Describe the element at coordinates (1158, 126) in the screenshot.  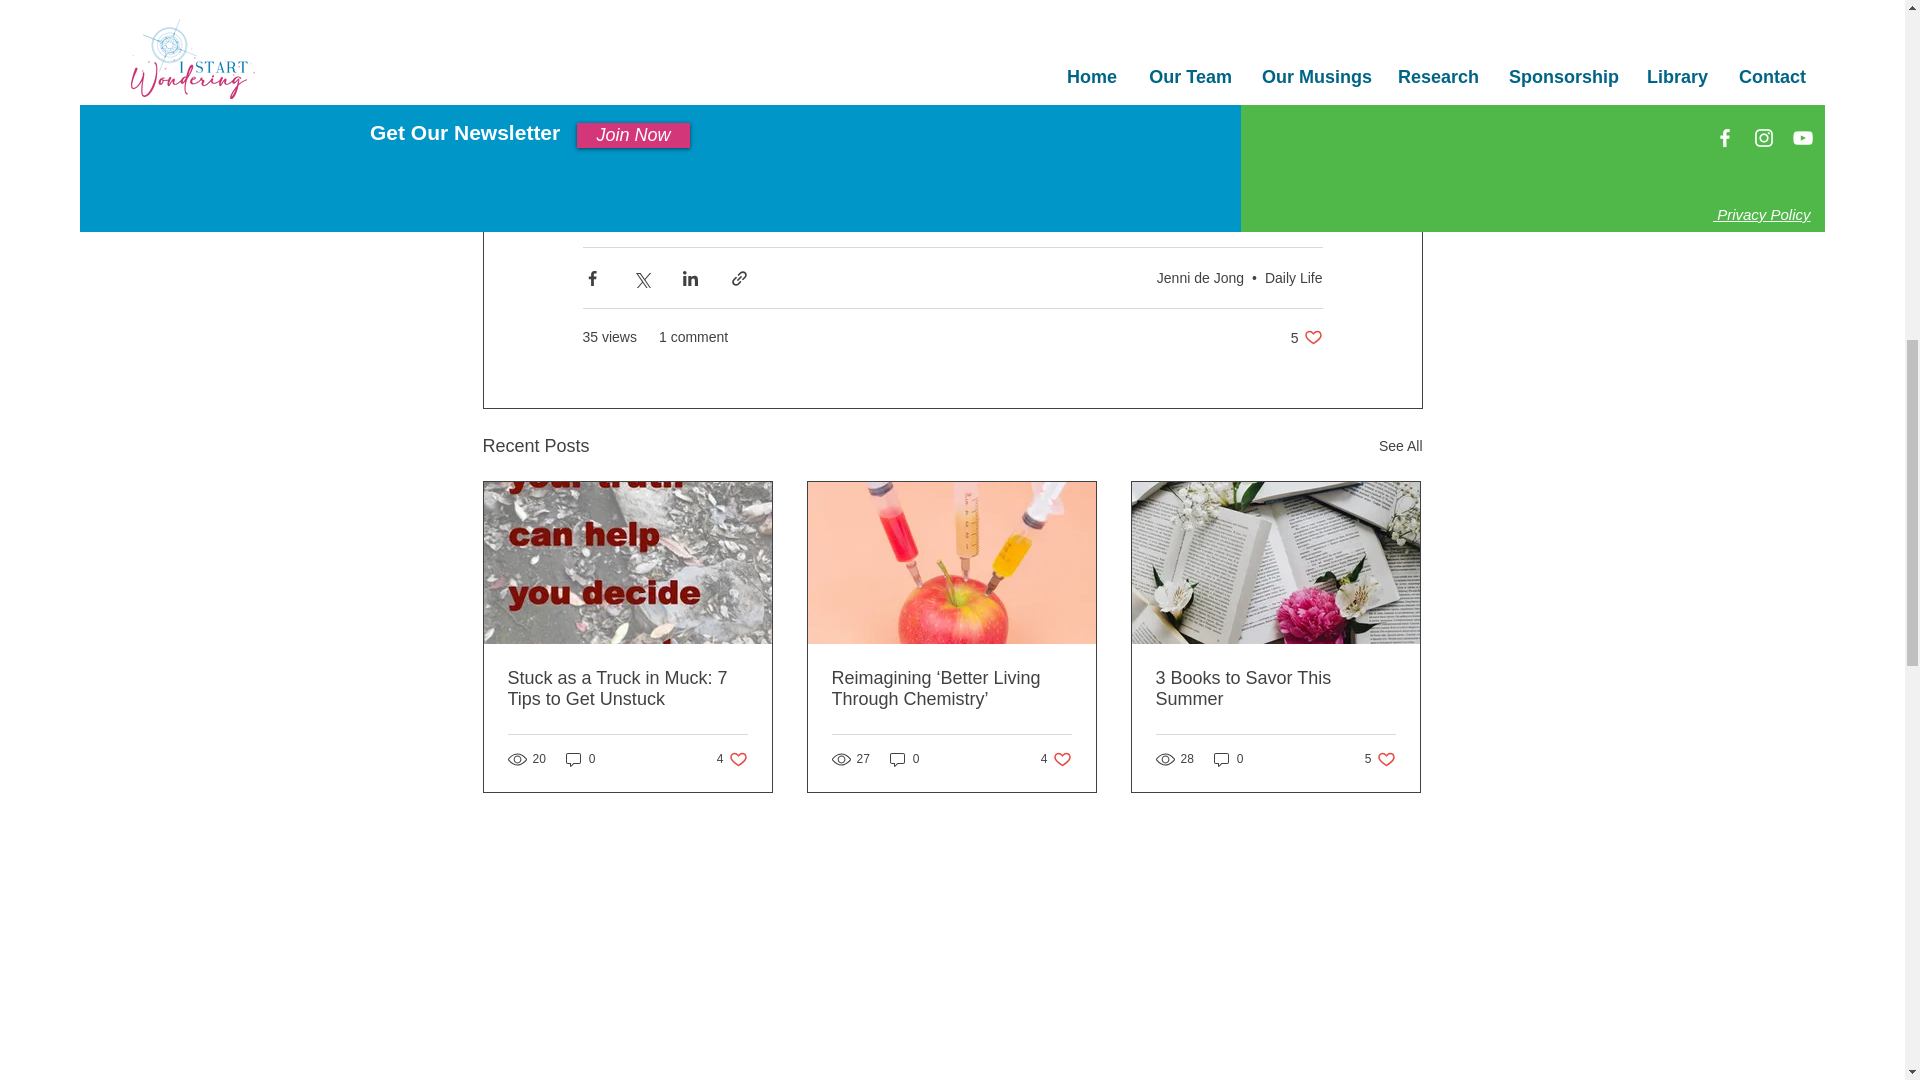
I see `next chapter in life` at that location.